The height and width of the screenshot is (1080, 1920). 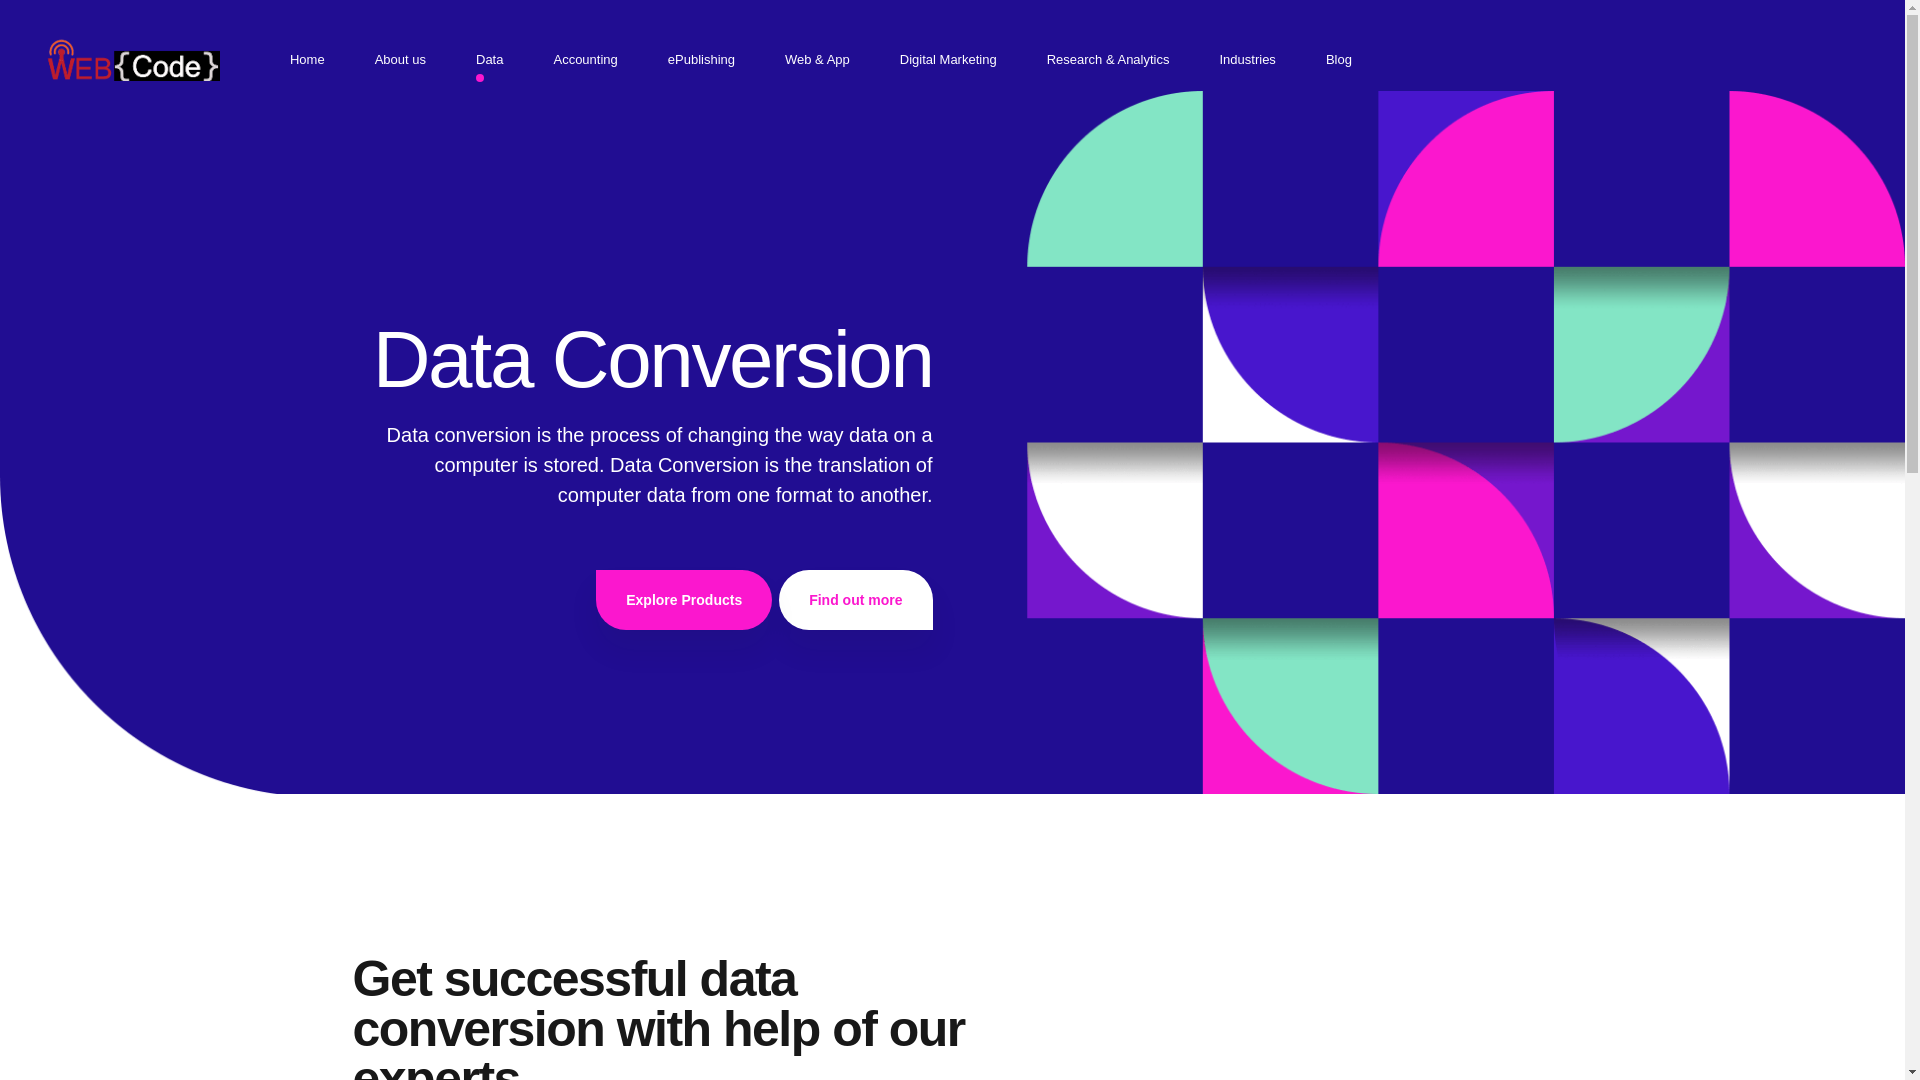 What do you see at coordinates (489, 60) in the screenshot?
I see `Data` at bounding box center [489, 60].